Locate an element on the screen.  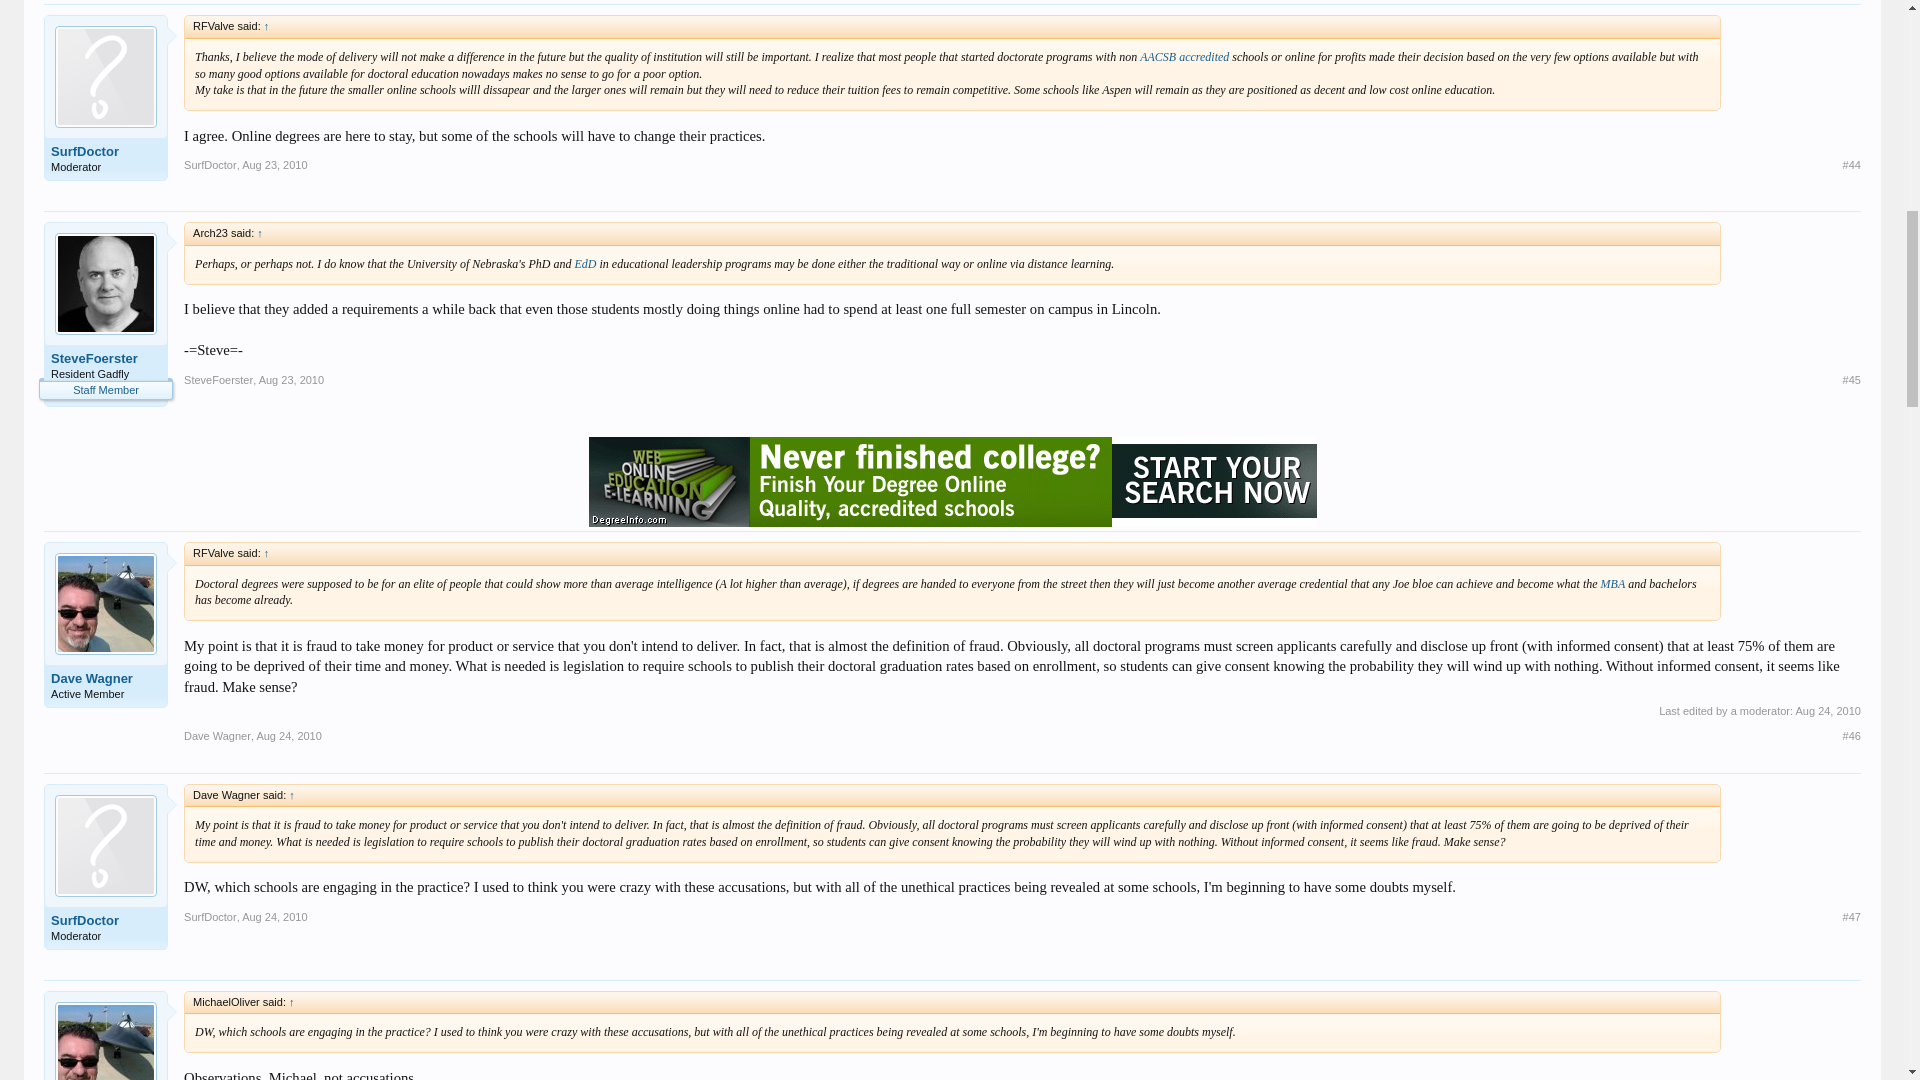
SurfDoctor is located at coordinates (106, 151).